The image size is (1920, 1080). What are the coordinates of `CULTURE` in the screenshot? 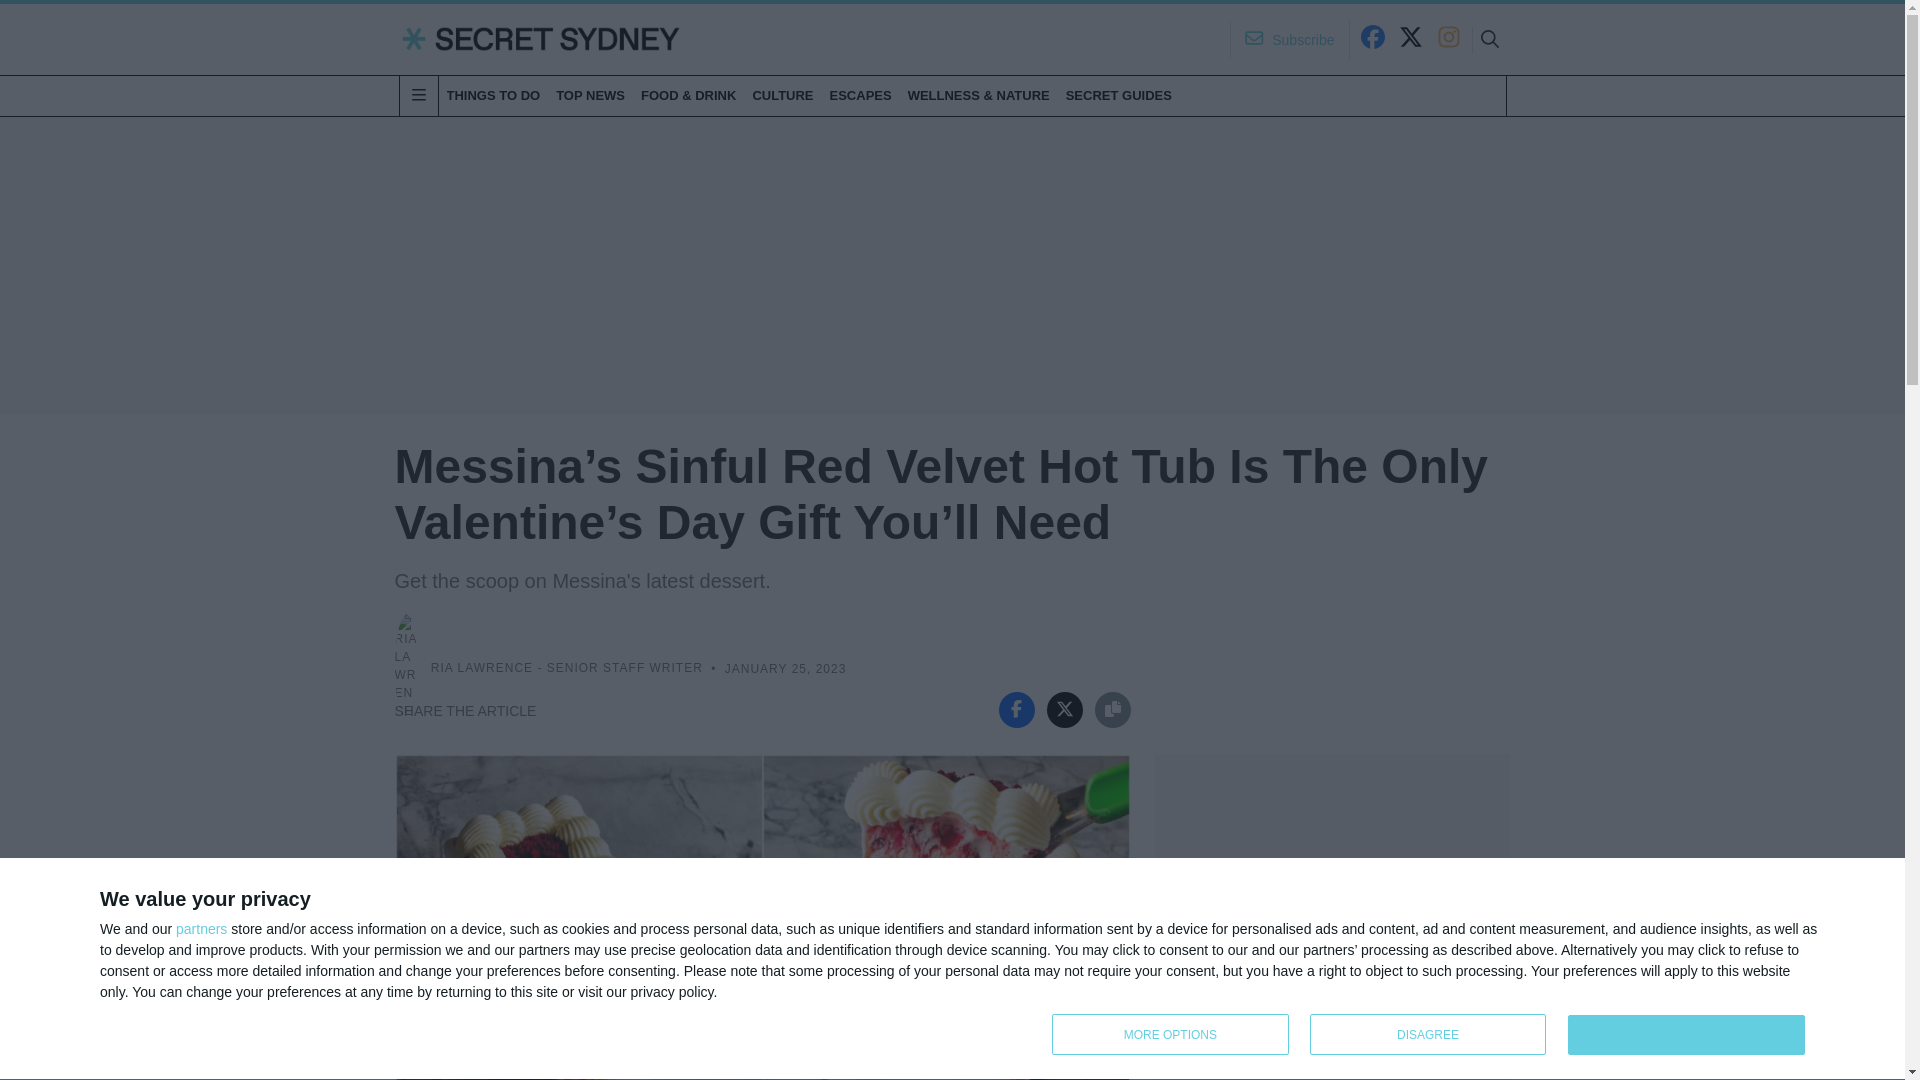 It's located at (782, 95).